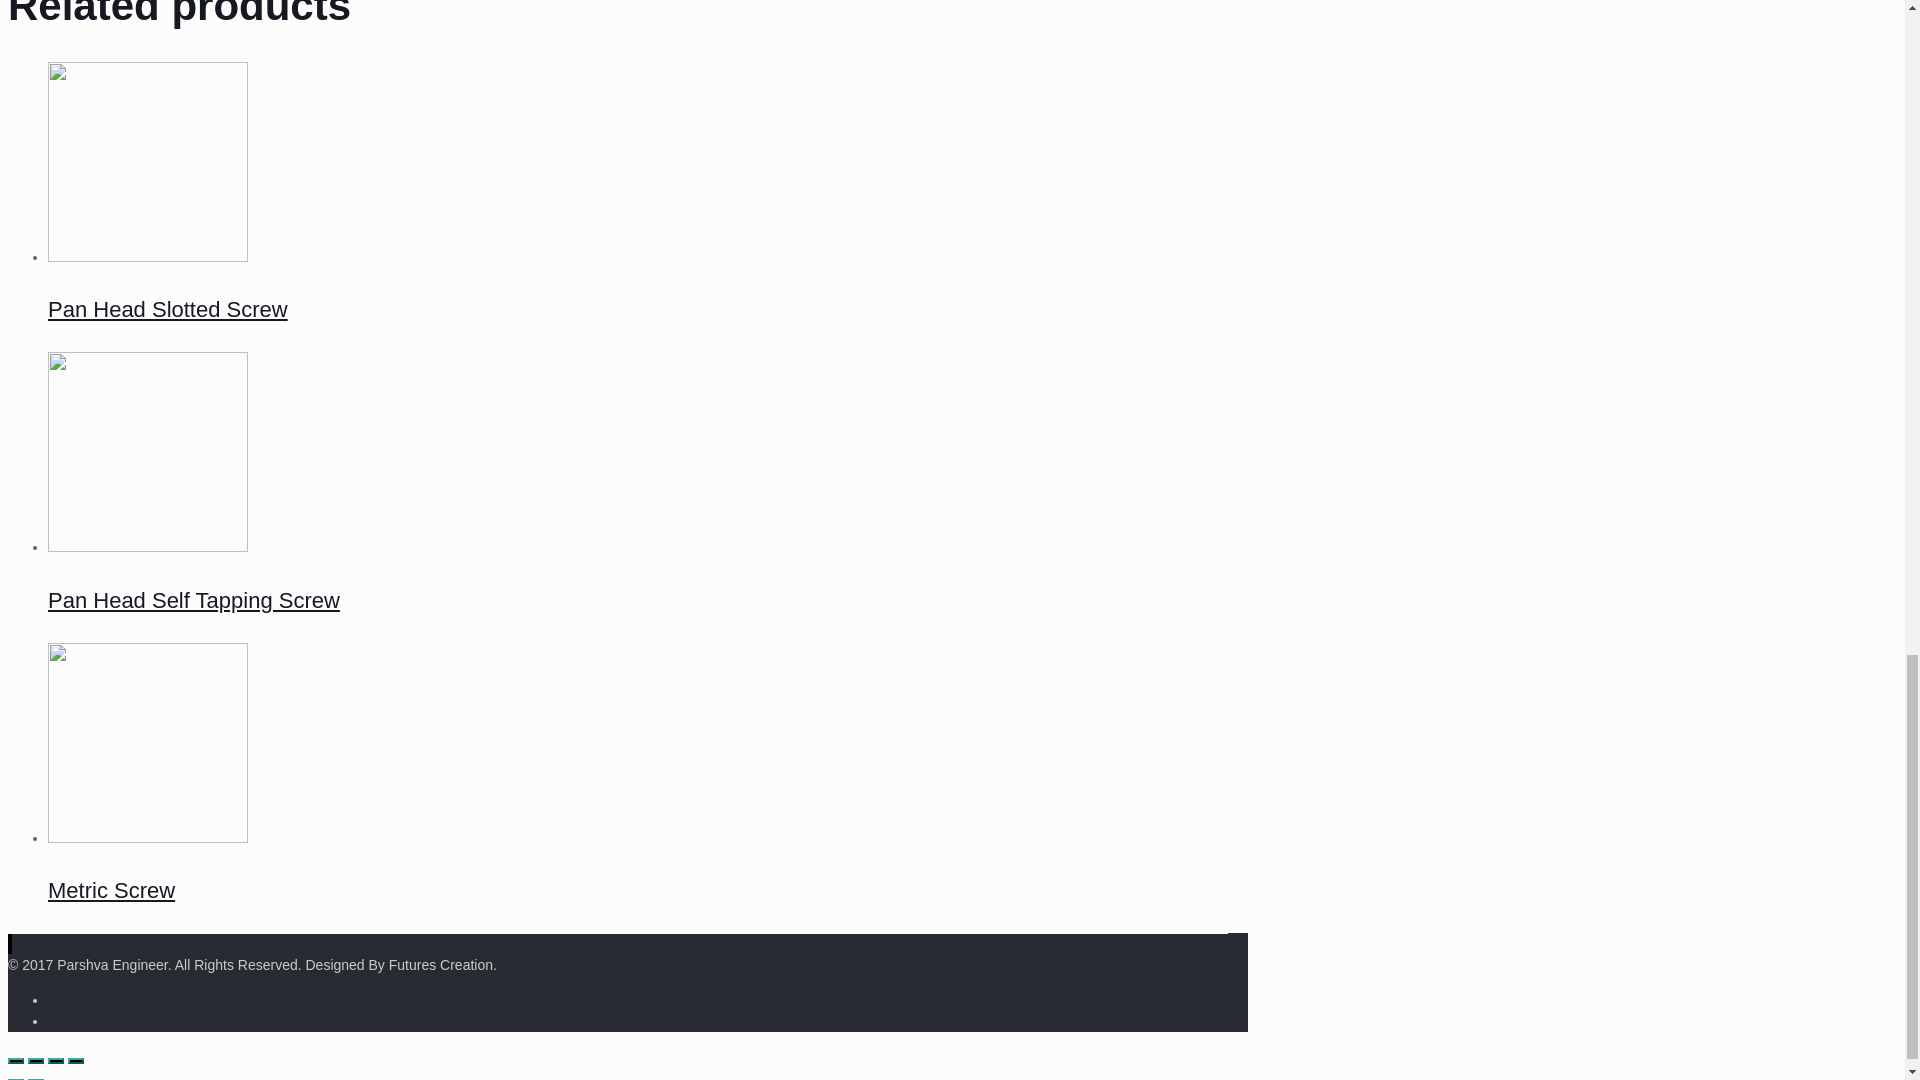 This screenshot has height=1080, width=1920. I want to click on Pan Head Slotted Screw, so click(168, 309).